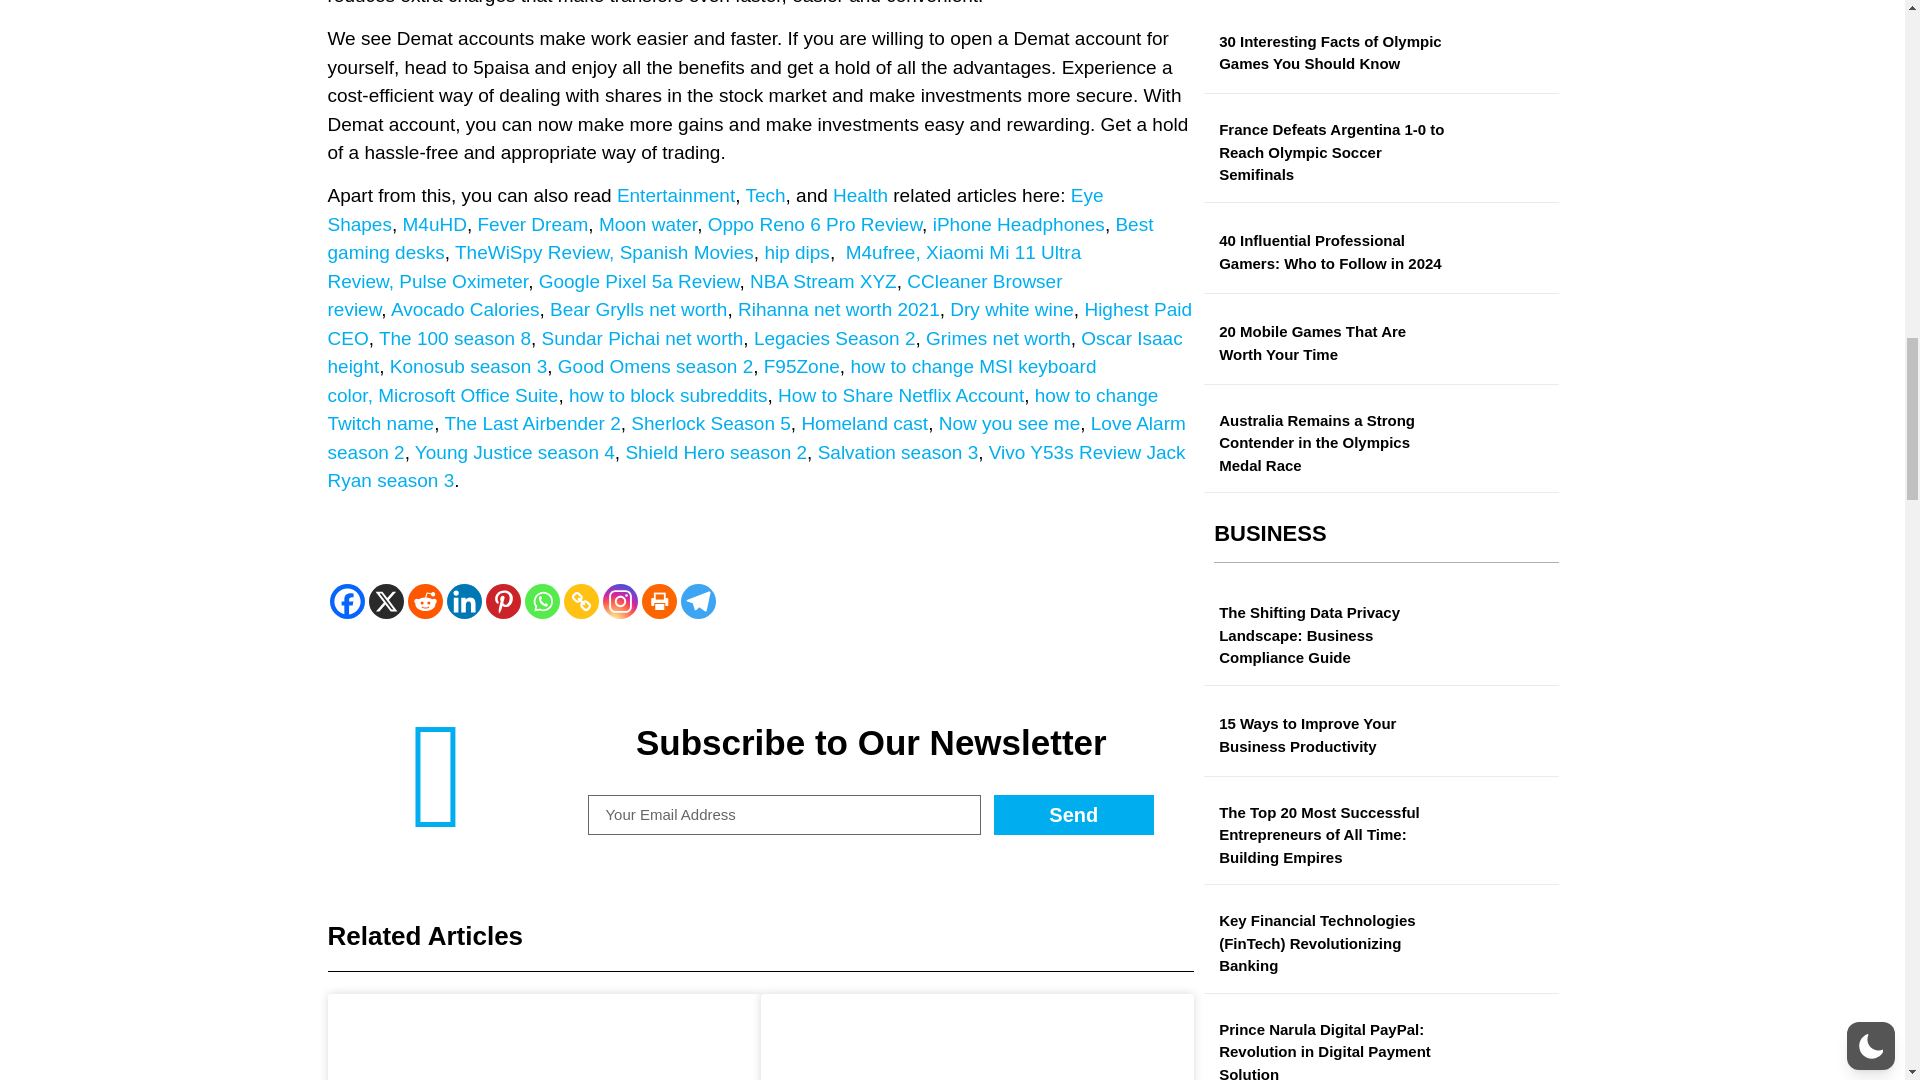 The image size is (1920, 1080). What do you see at coordinates (582, 601) in the screenshot?
I see `Copy Link` at bounding box center [582, 601].